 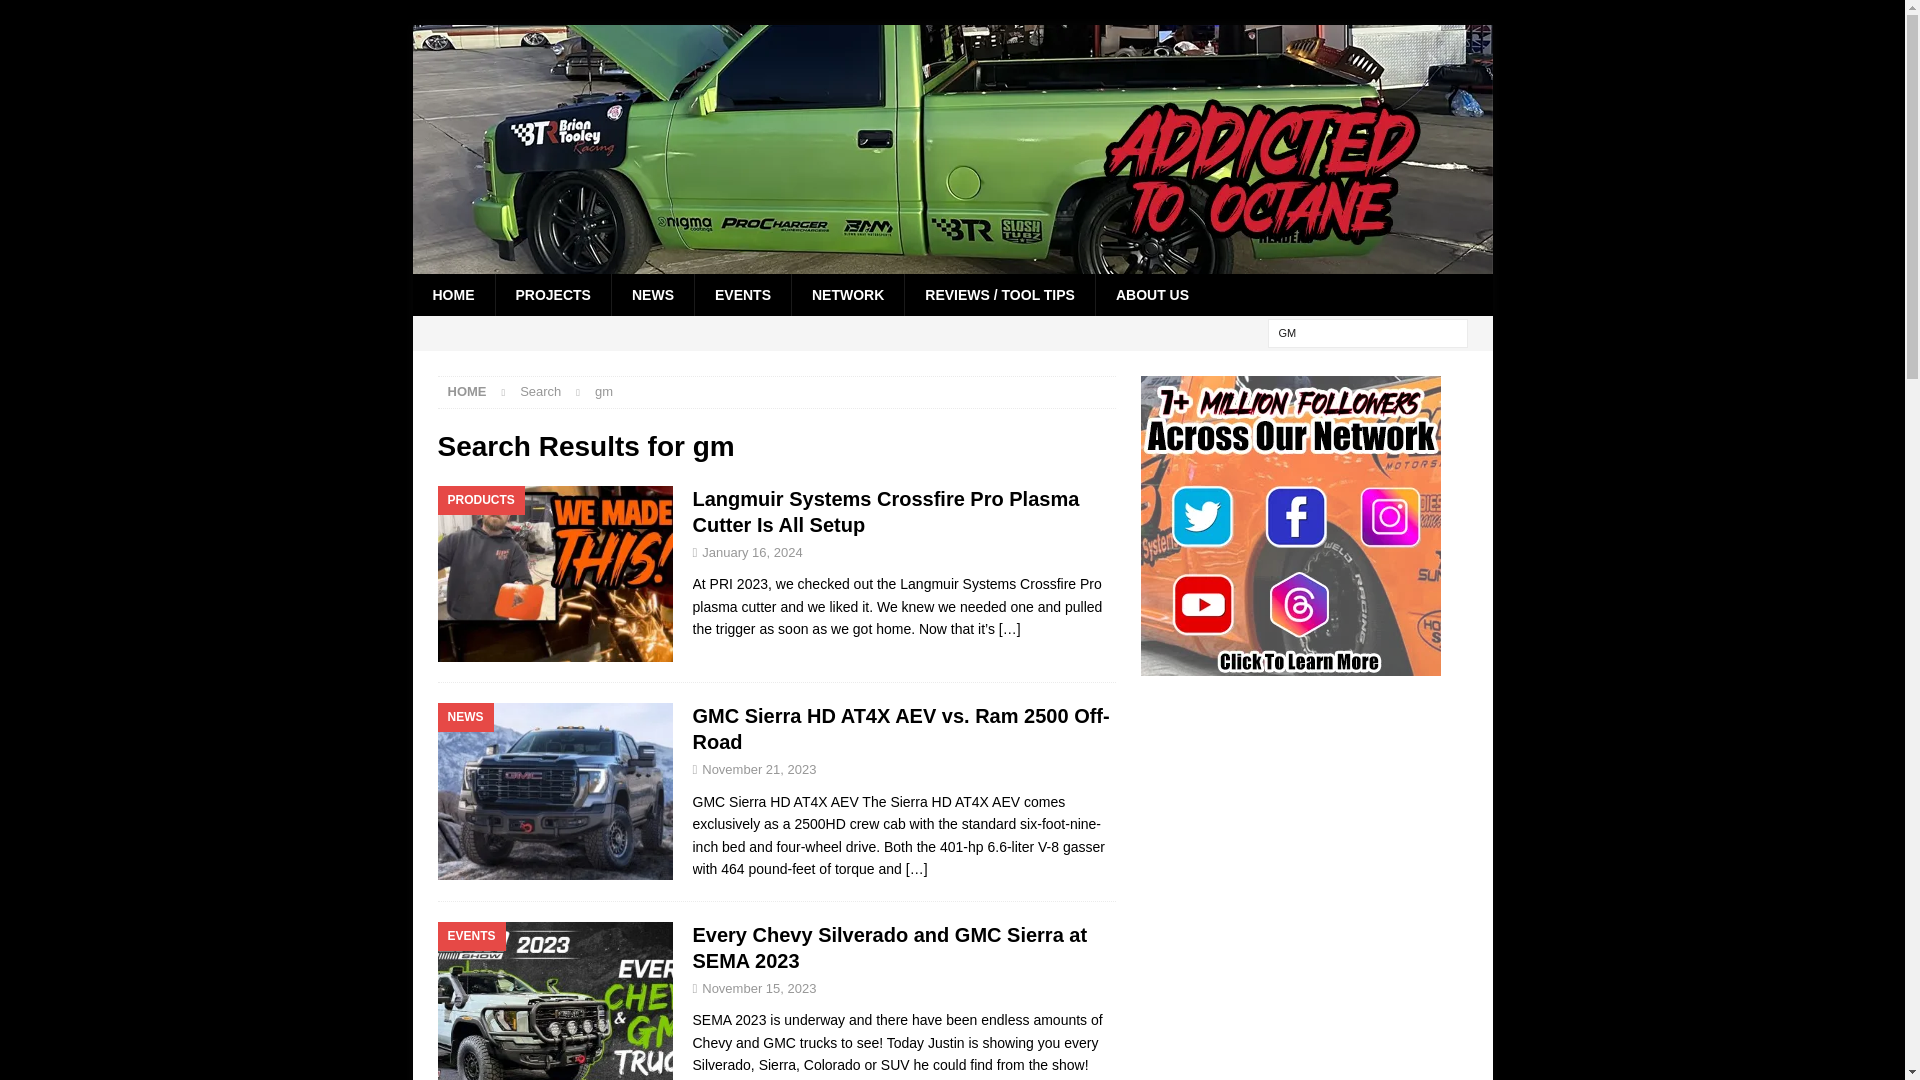 What do you see at coordinates (555, 792) in the screenshot?
I see `News` at bounding box center [555, 792].